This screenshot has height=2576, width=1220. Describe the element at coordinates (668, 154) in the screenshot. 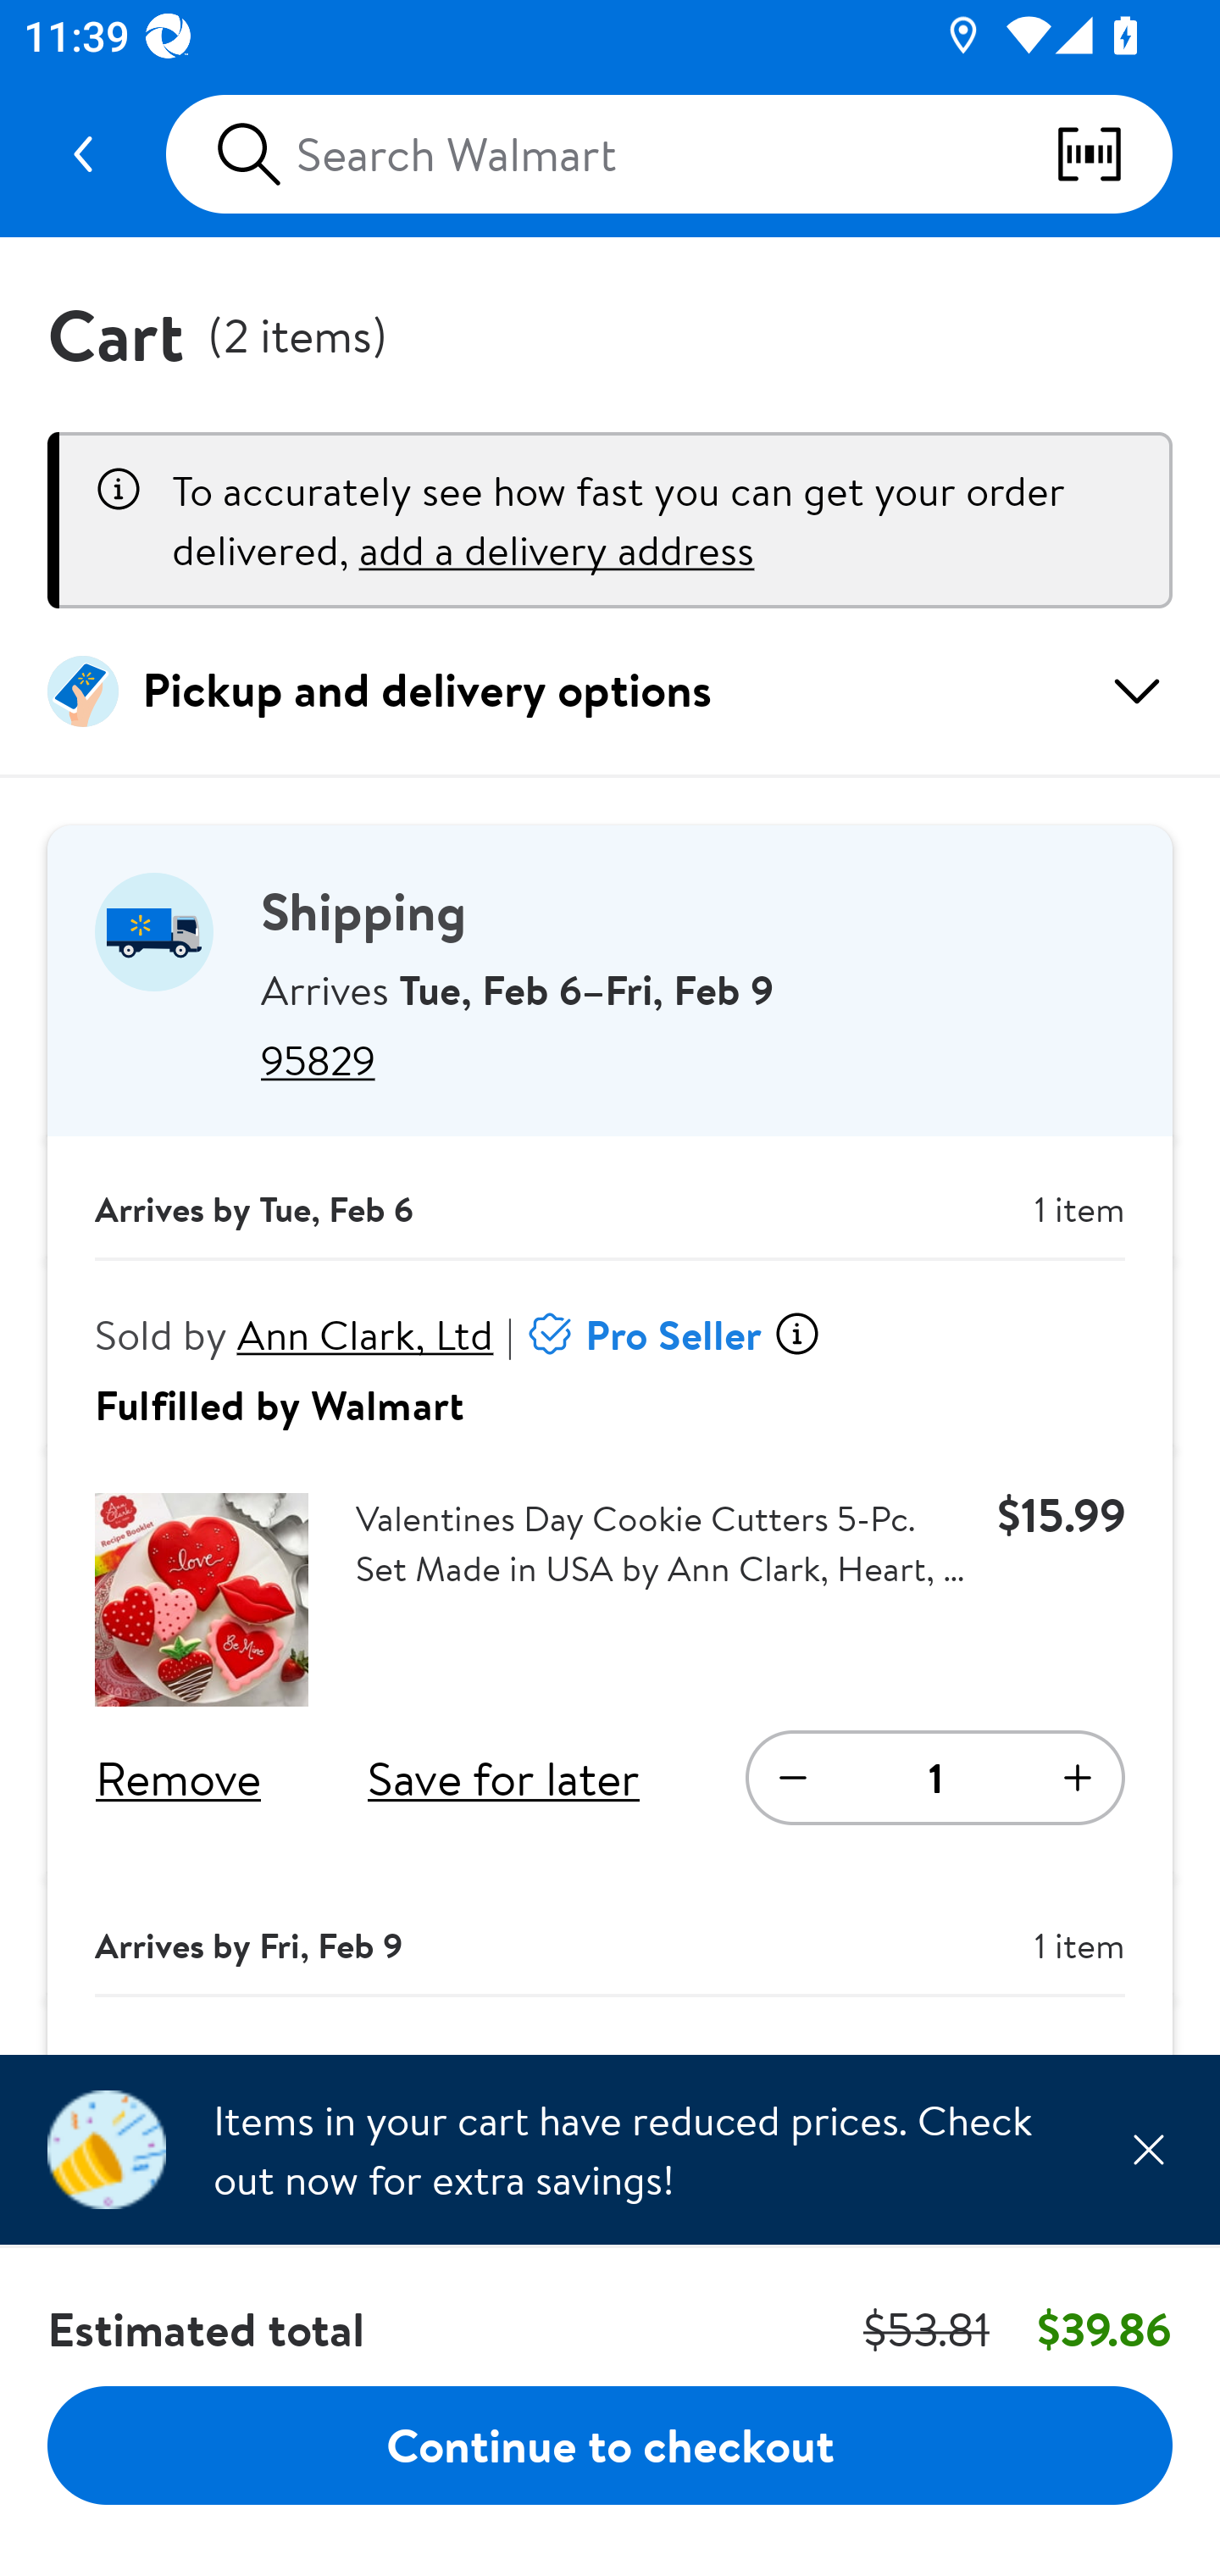

I see `Search Walmart Opens barcode scanner` at that location.